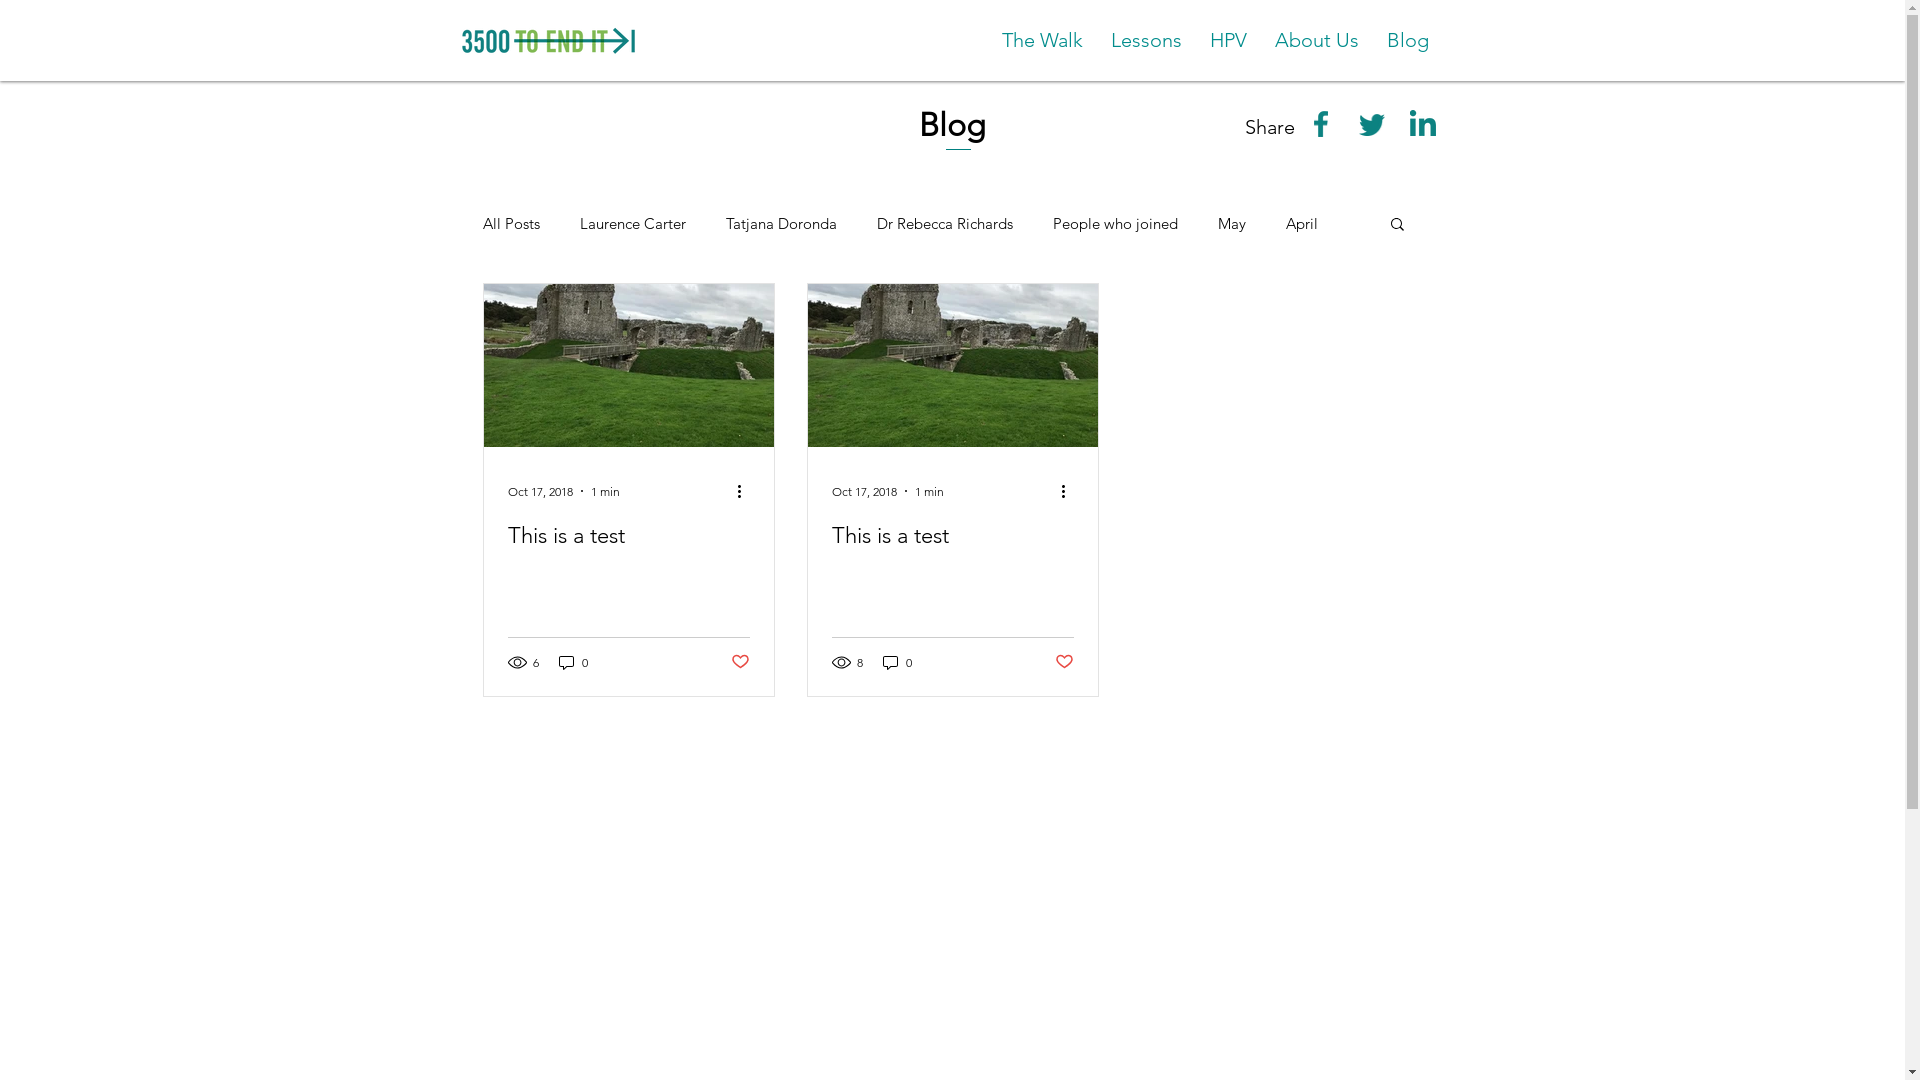 The image size is (1920, 1080). I want to click on About Us, so click(1316, 40).